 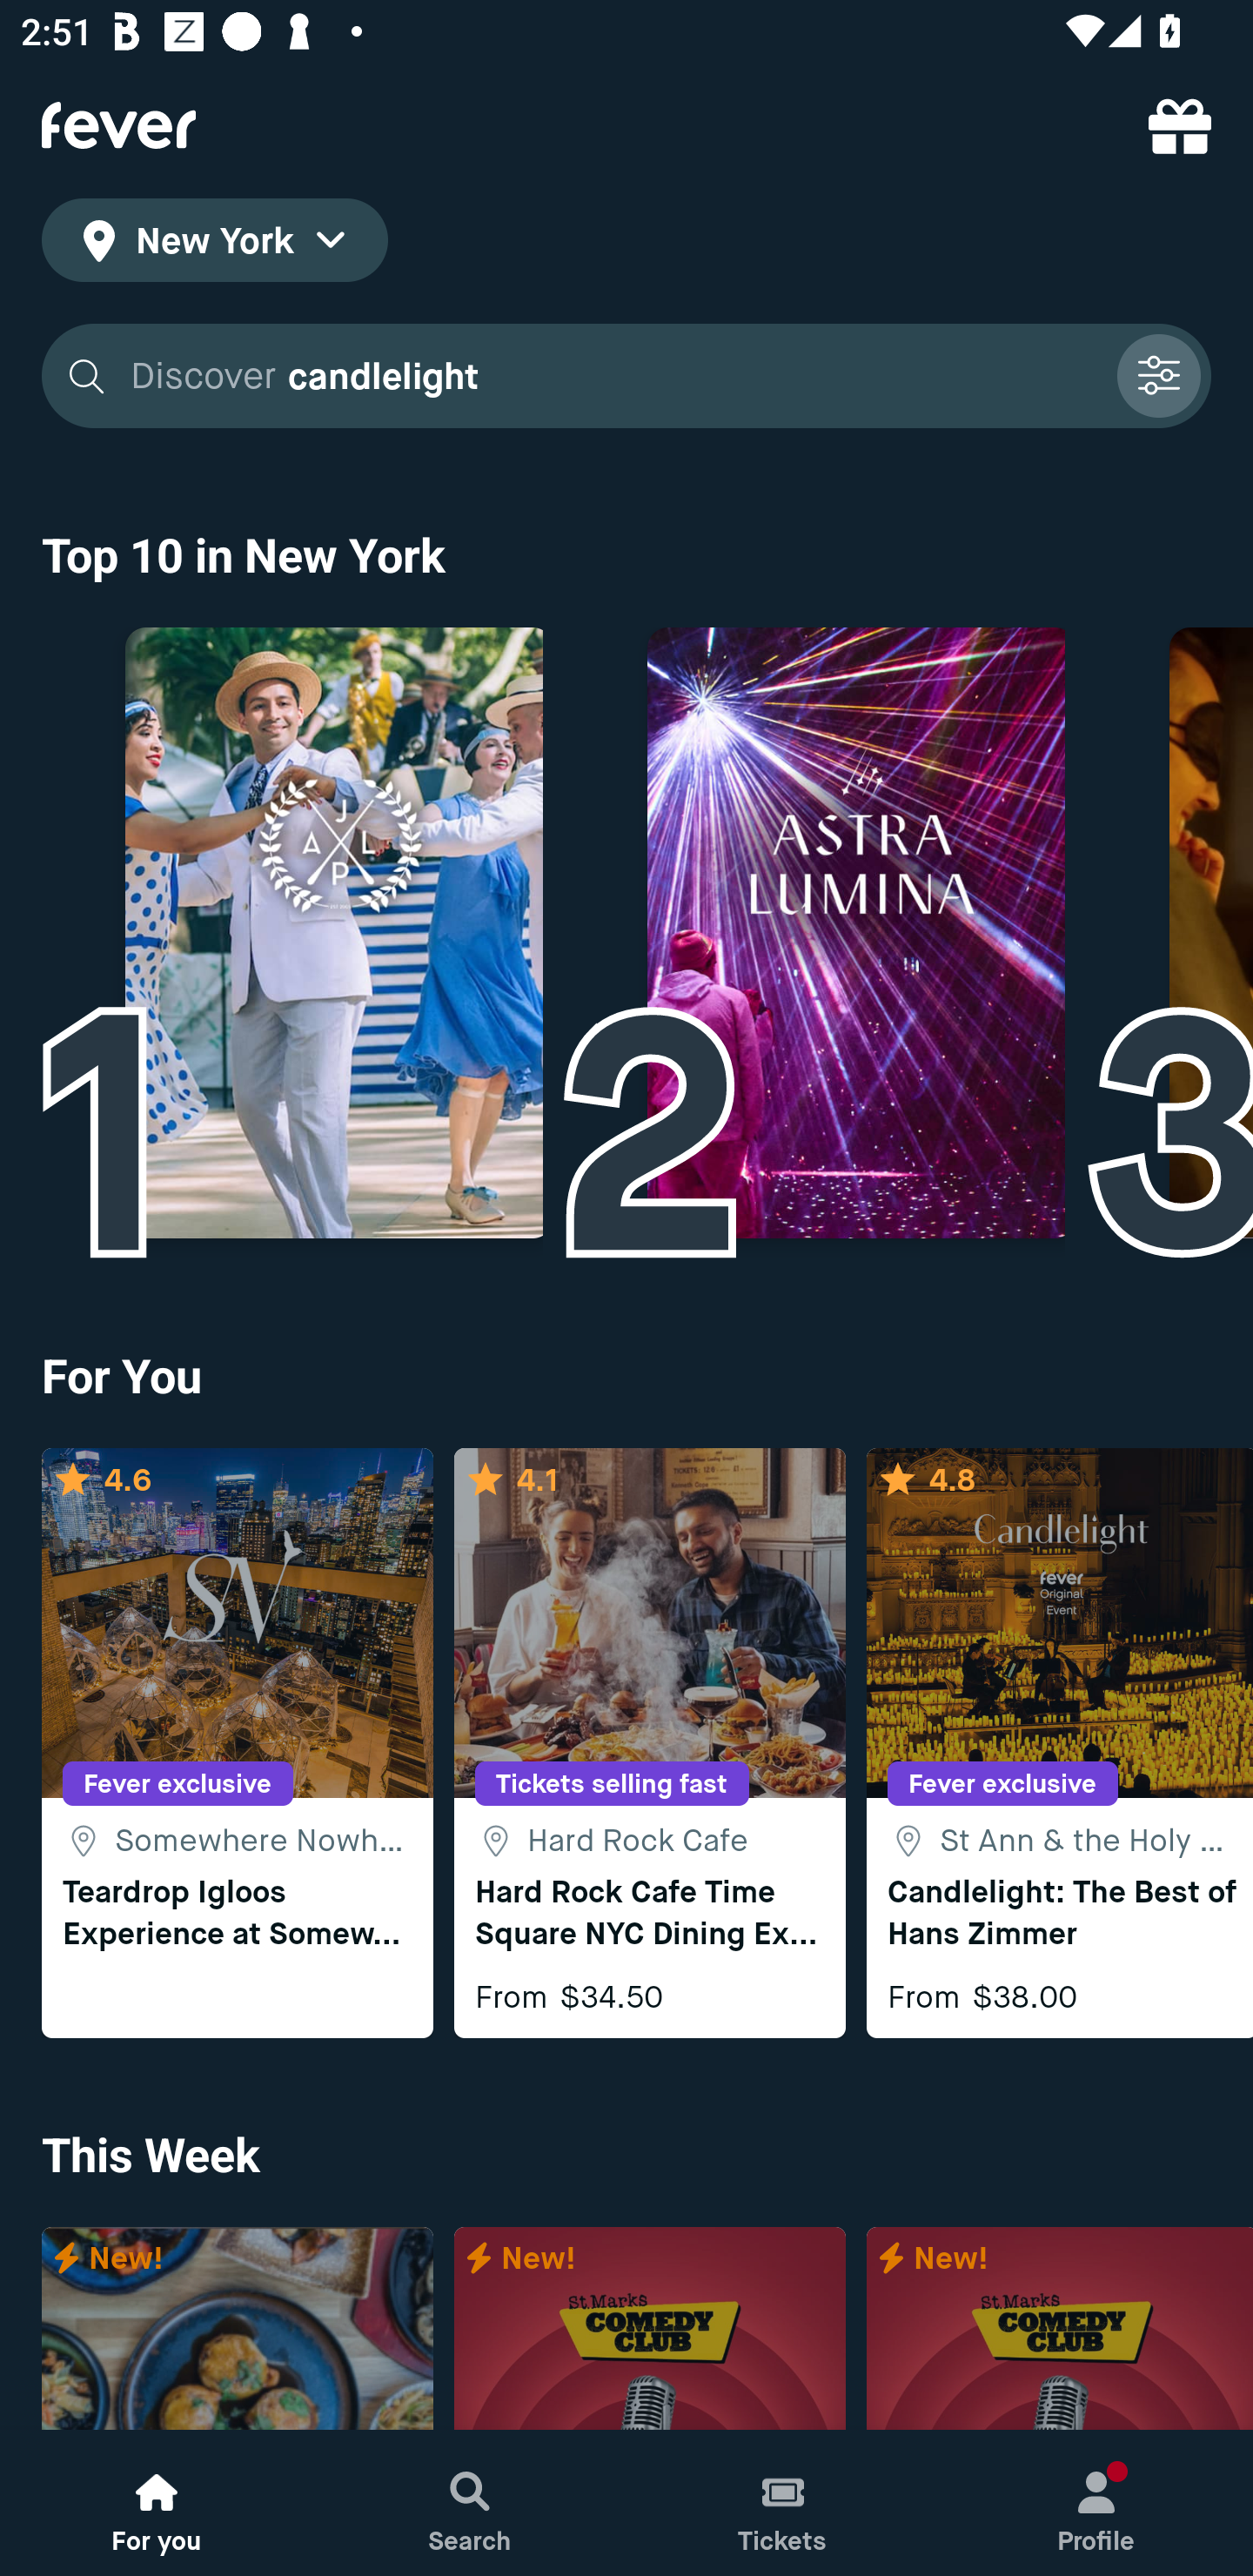 I want to click on Discover candlelight, so click(x=626, y=376).